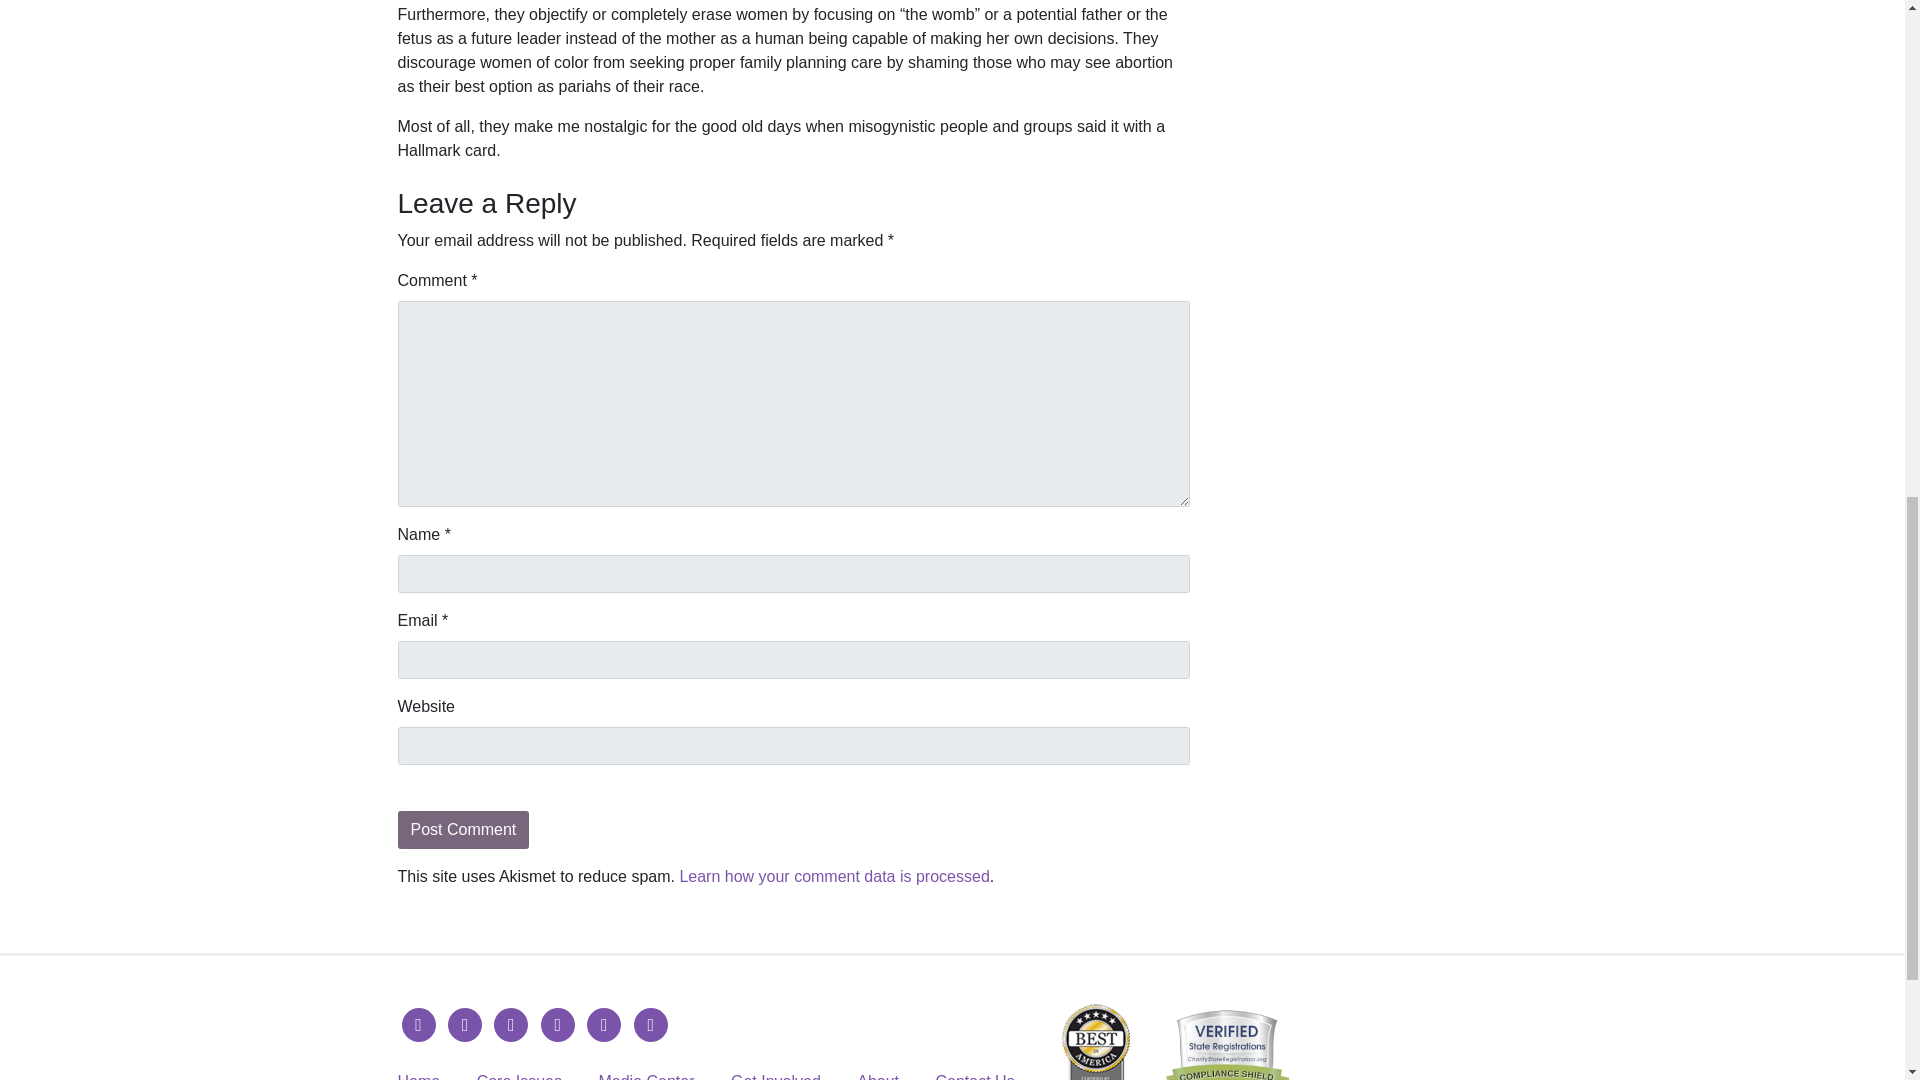  What do you see at coordinates (463, 830) in the screenshot?
I see `Post Comment` at bounding box center [463, 830].